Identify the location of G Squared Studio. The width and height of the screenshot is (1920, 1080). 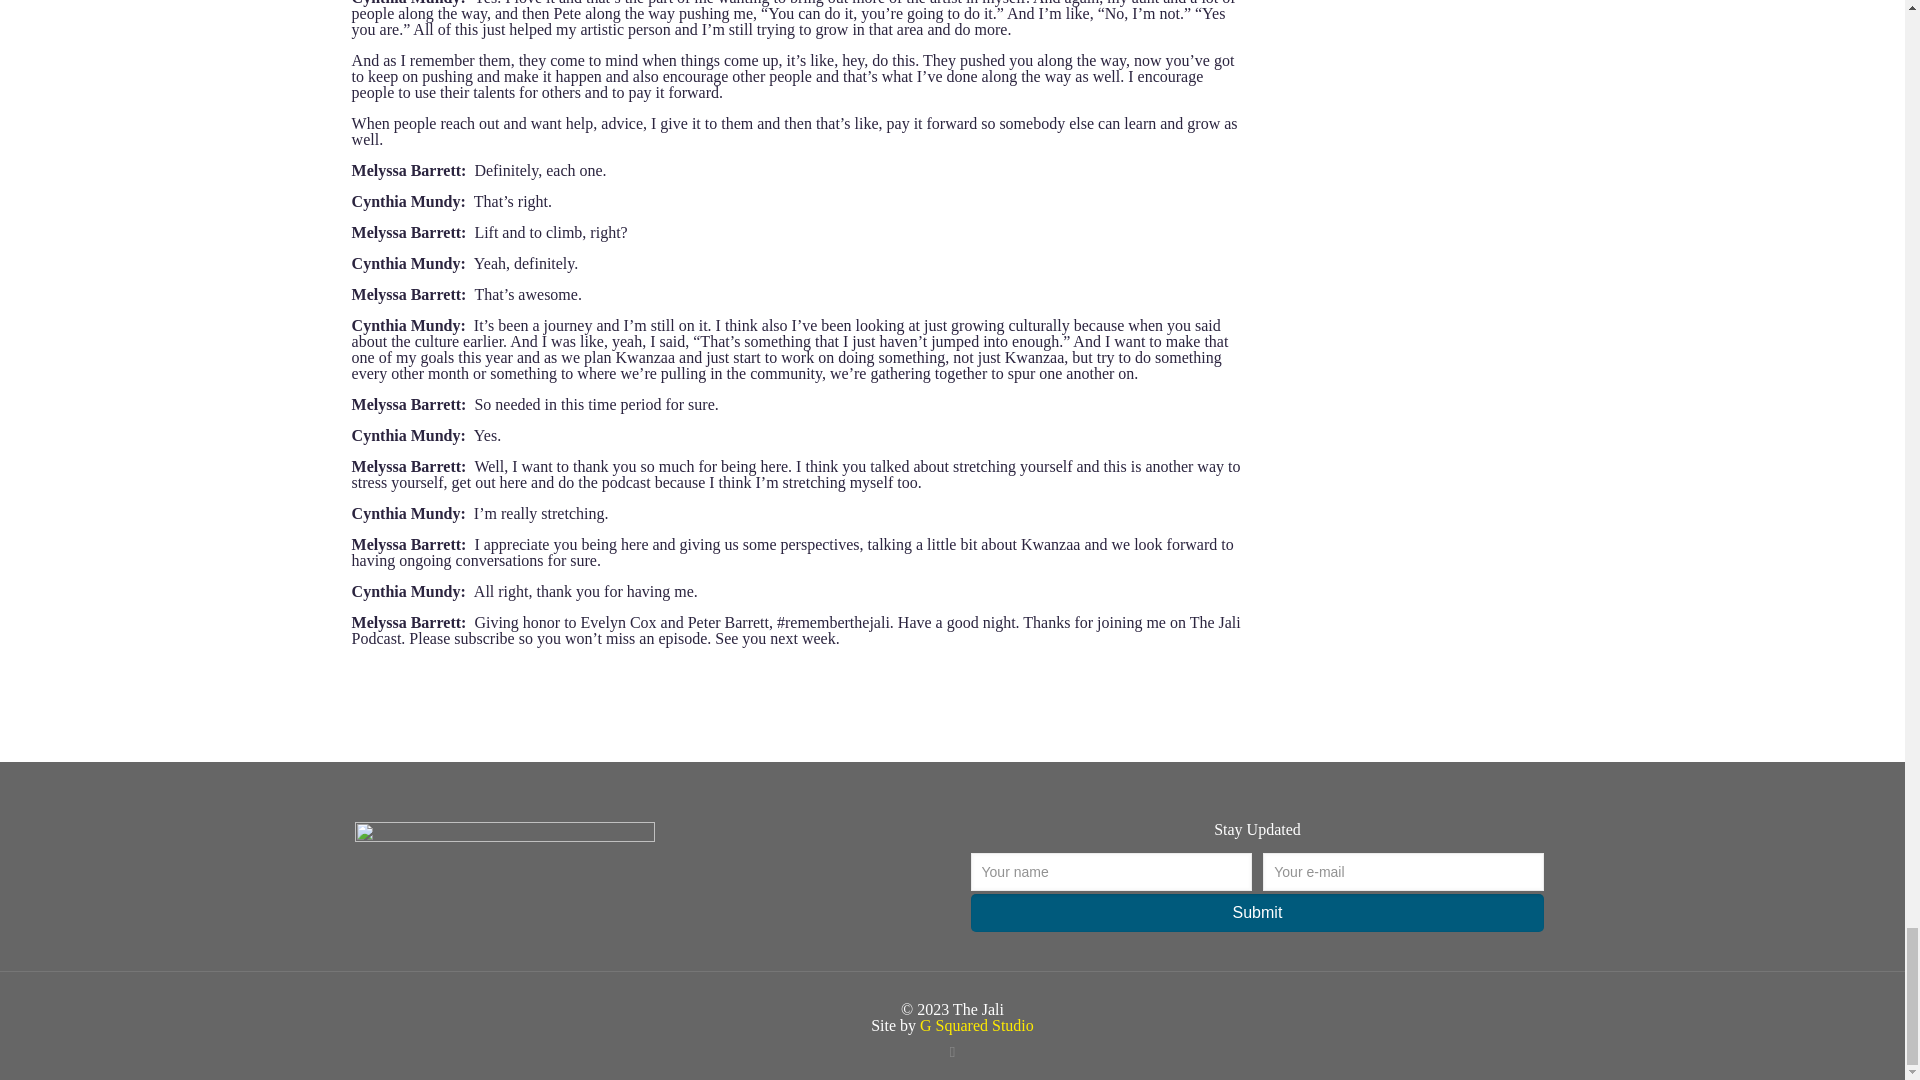
(976, 1025).